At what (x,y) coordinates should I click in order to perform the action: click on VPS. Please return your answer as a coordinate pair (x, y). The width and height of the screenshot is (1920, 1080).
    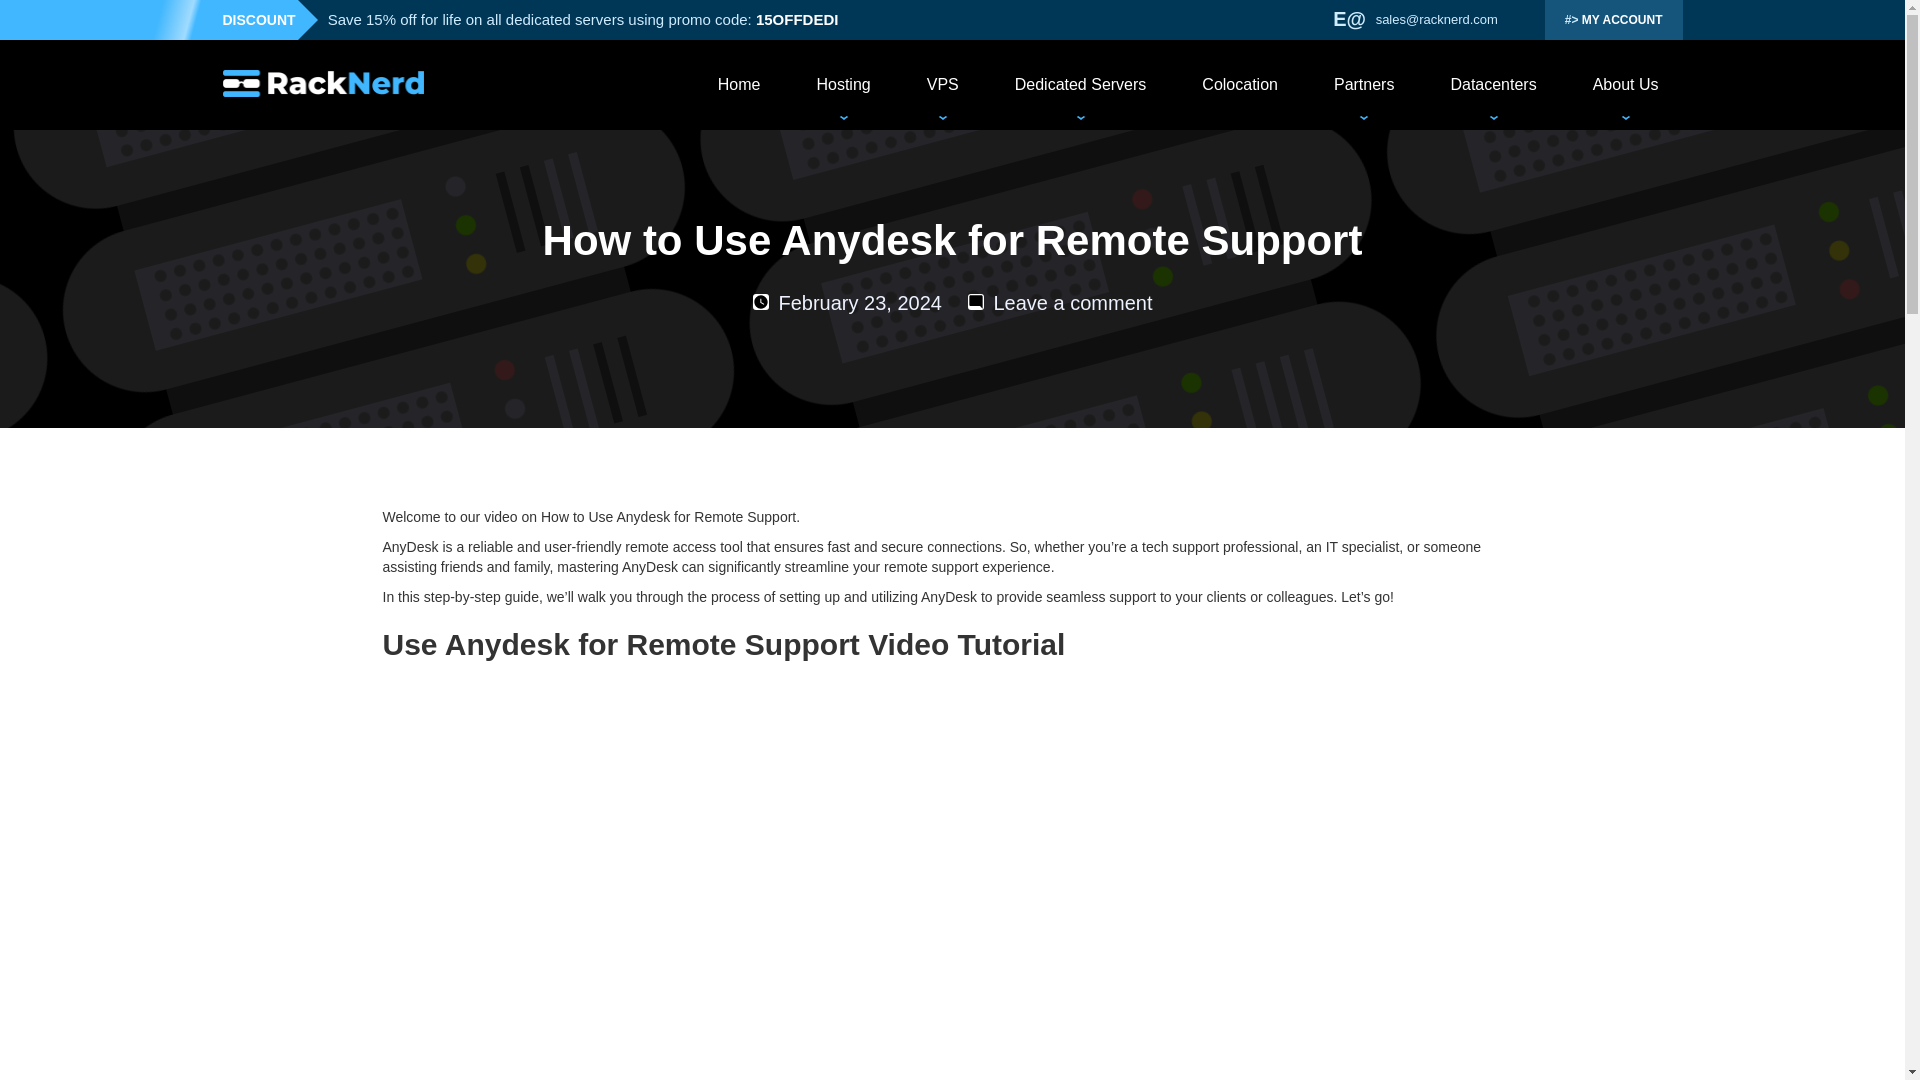
    Looking at the image, I should click on (942, 84).